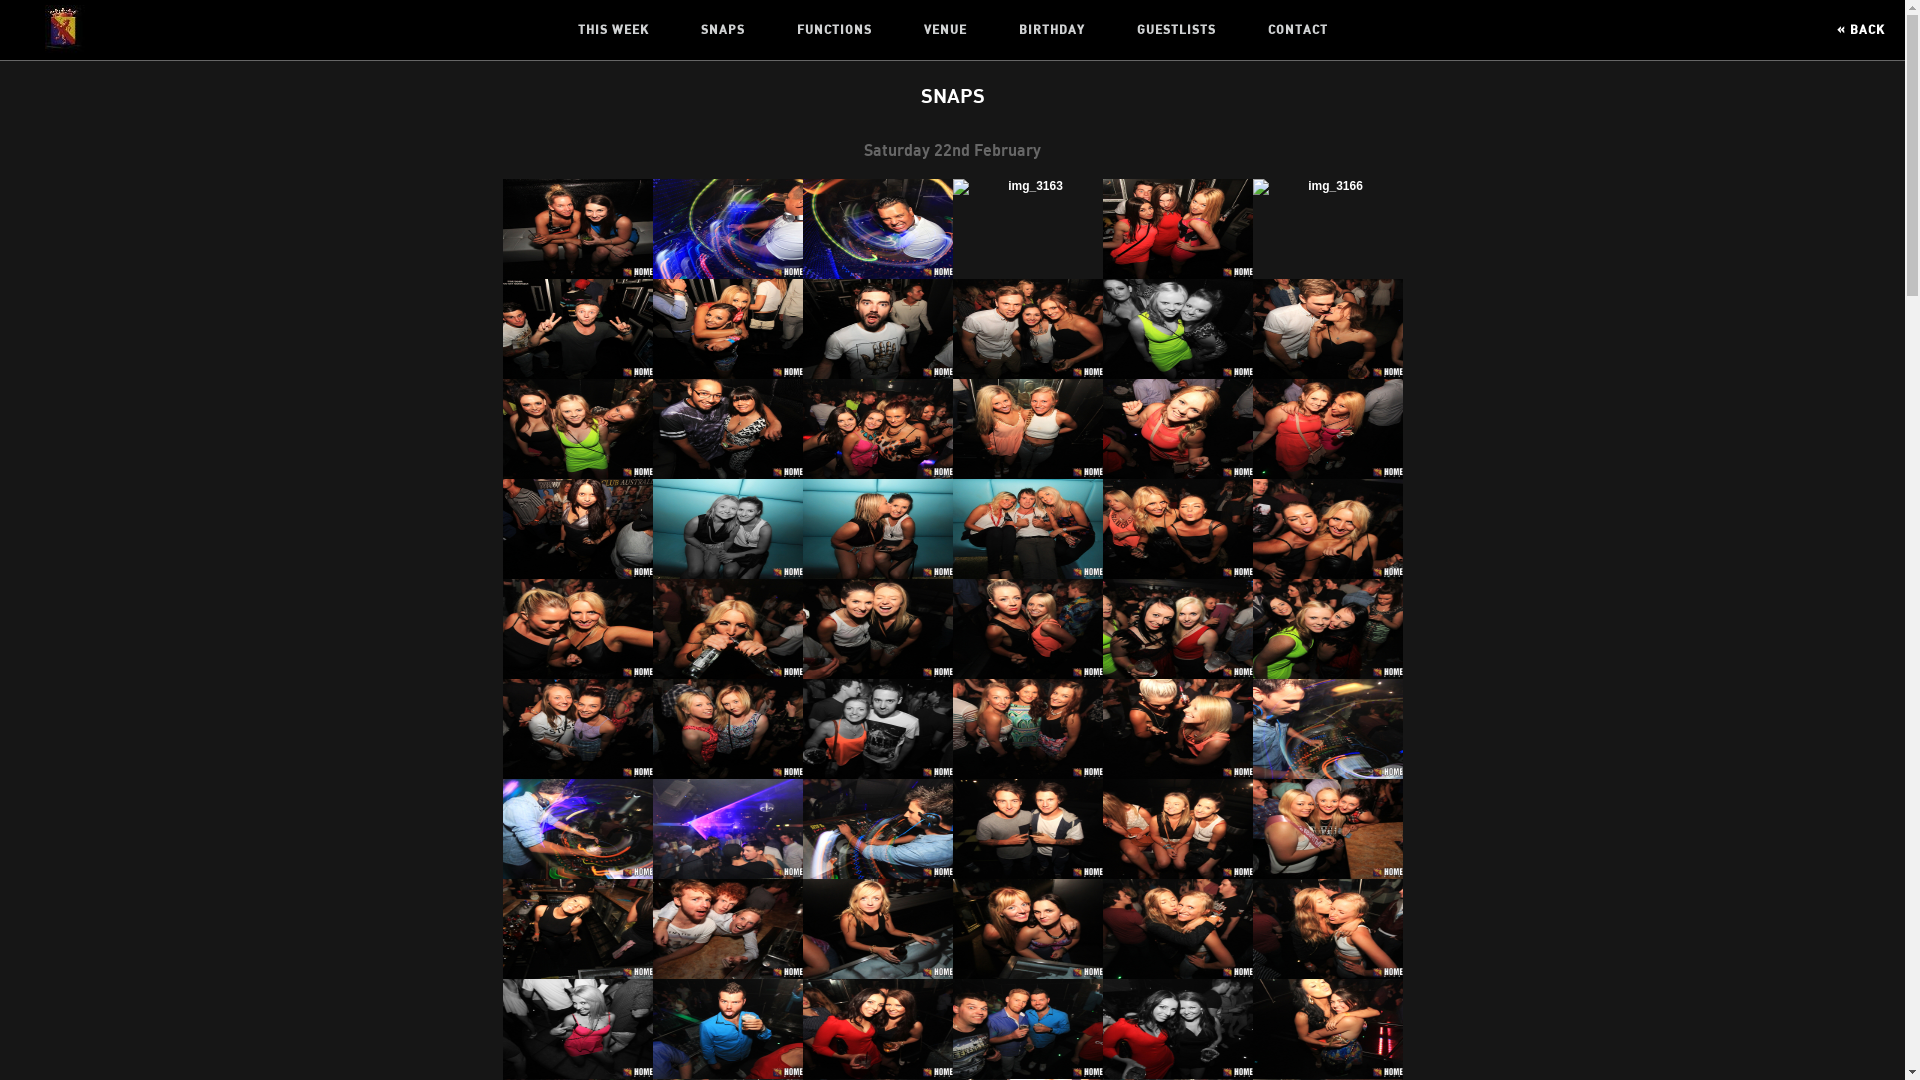  What do you see at coordinates (1027, 229) in the screenshot?
I see ` ` at bounding box center [1027, 229].